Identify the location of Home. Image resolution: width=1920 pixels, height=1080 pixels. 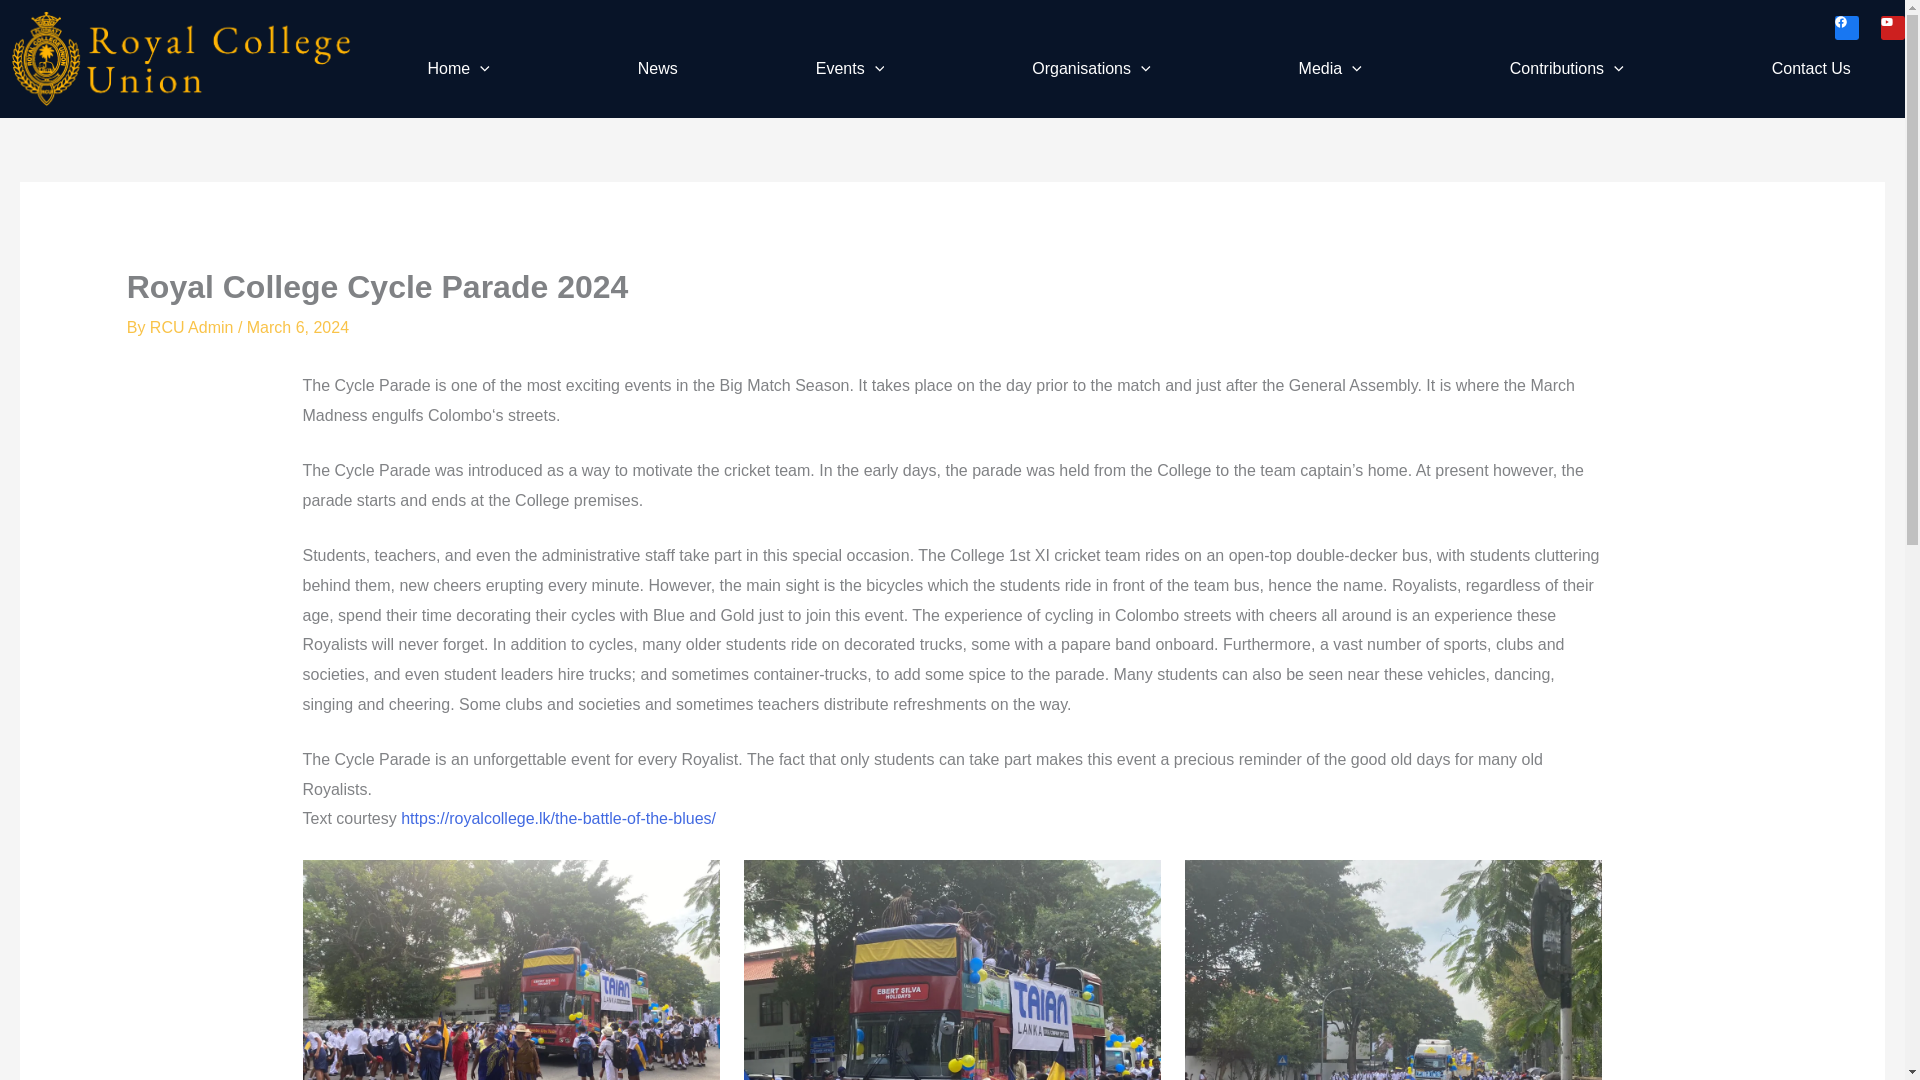
(462, 68).